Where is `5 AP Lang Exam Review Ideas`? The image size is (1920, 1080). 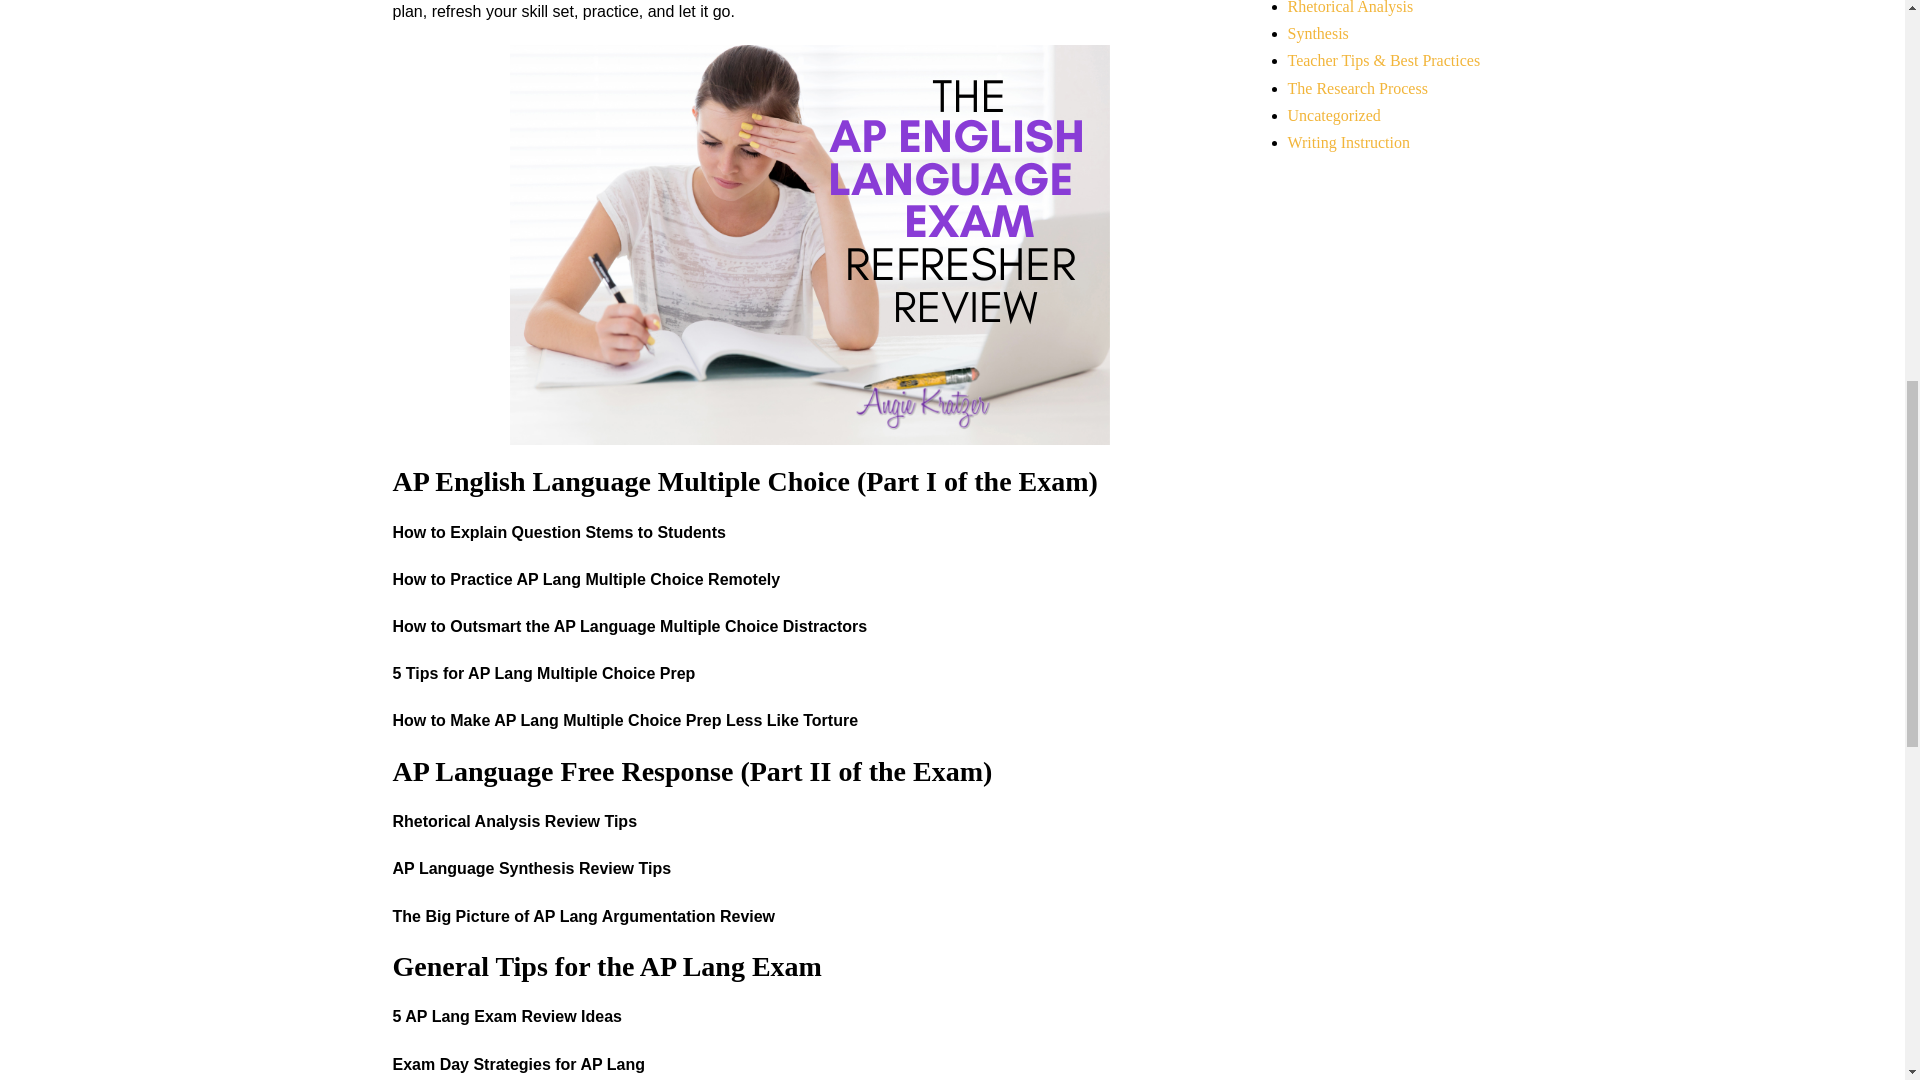 5 AP Lang Exam Review Ideas is located at coordinates (506, 1016).